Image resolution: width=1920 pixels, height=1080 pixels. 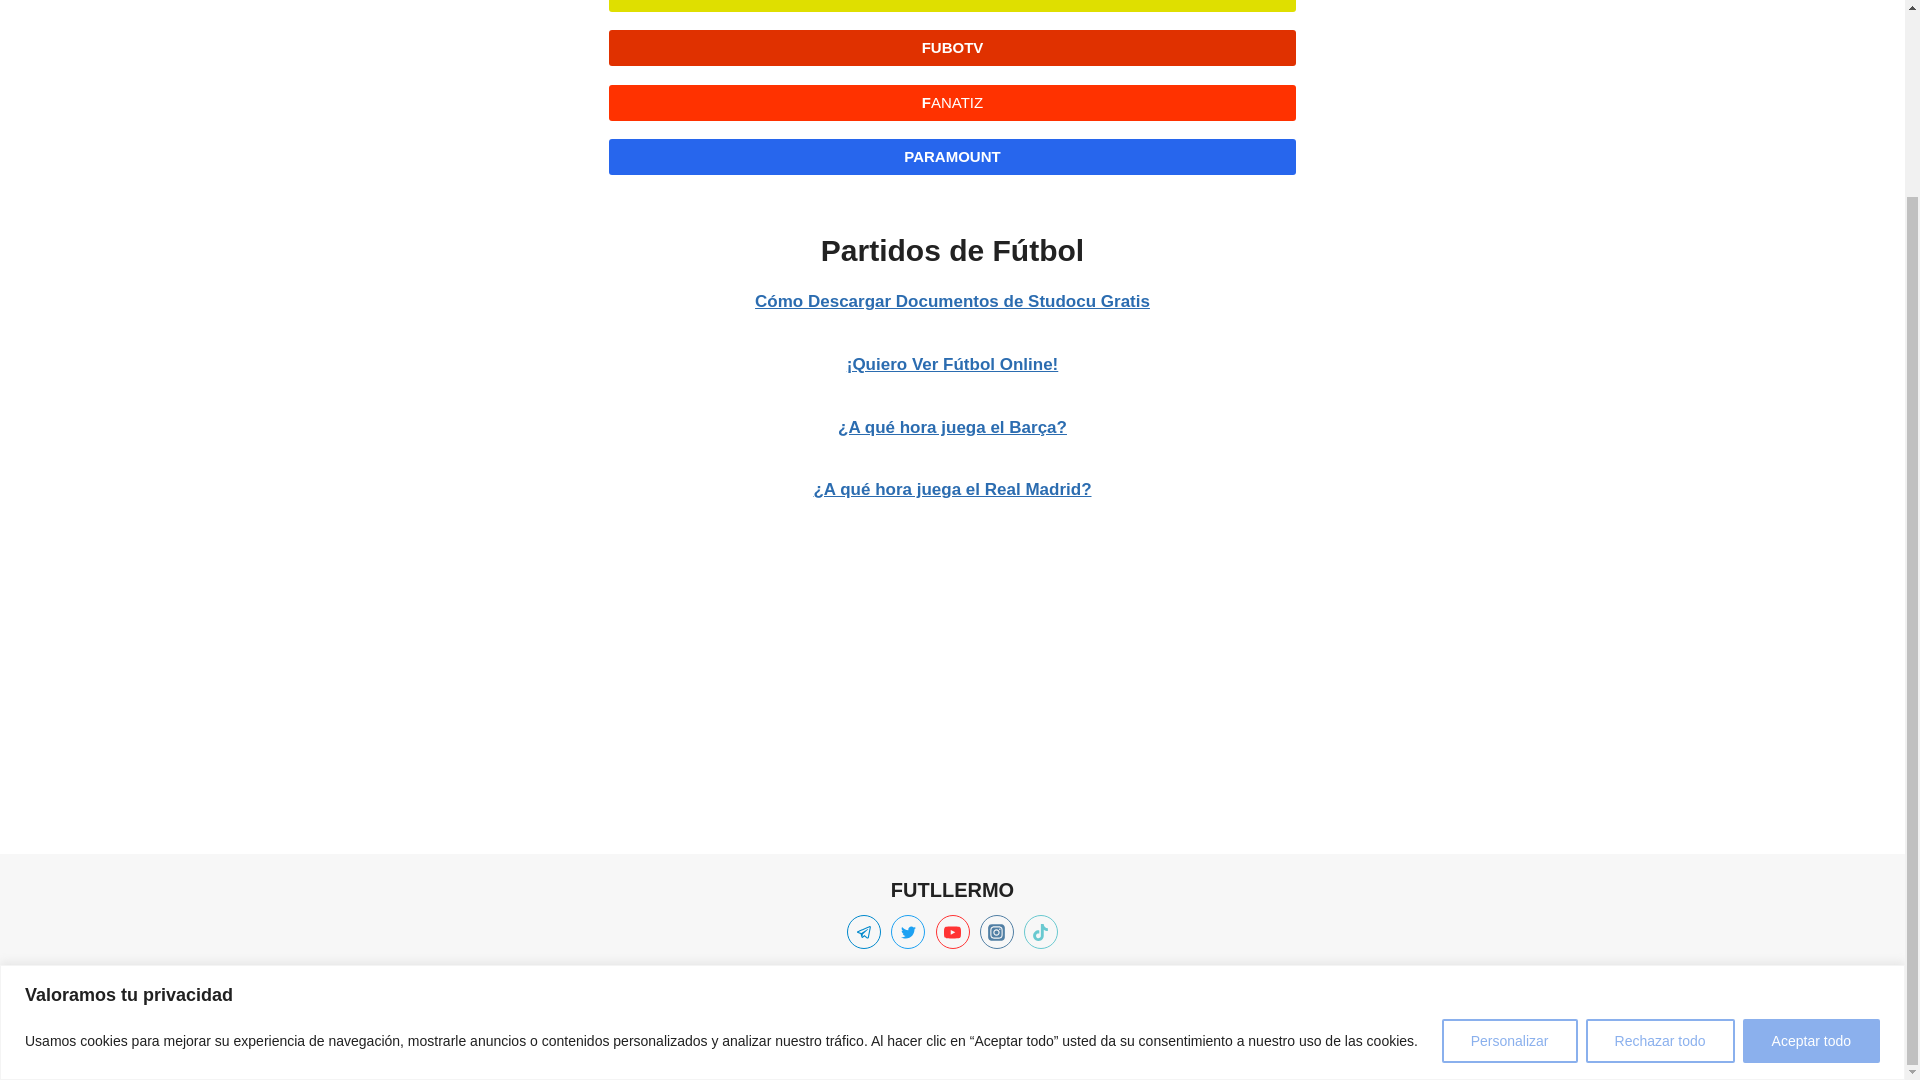 I want to click on TERMS OF USE, so click(x=762, y=996).